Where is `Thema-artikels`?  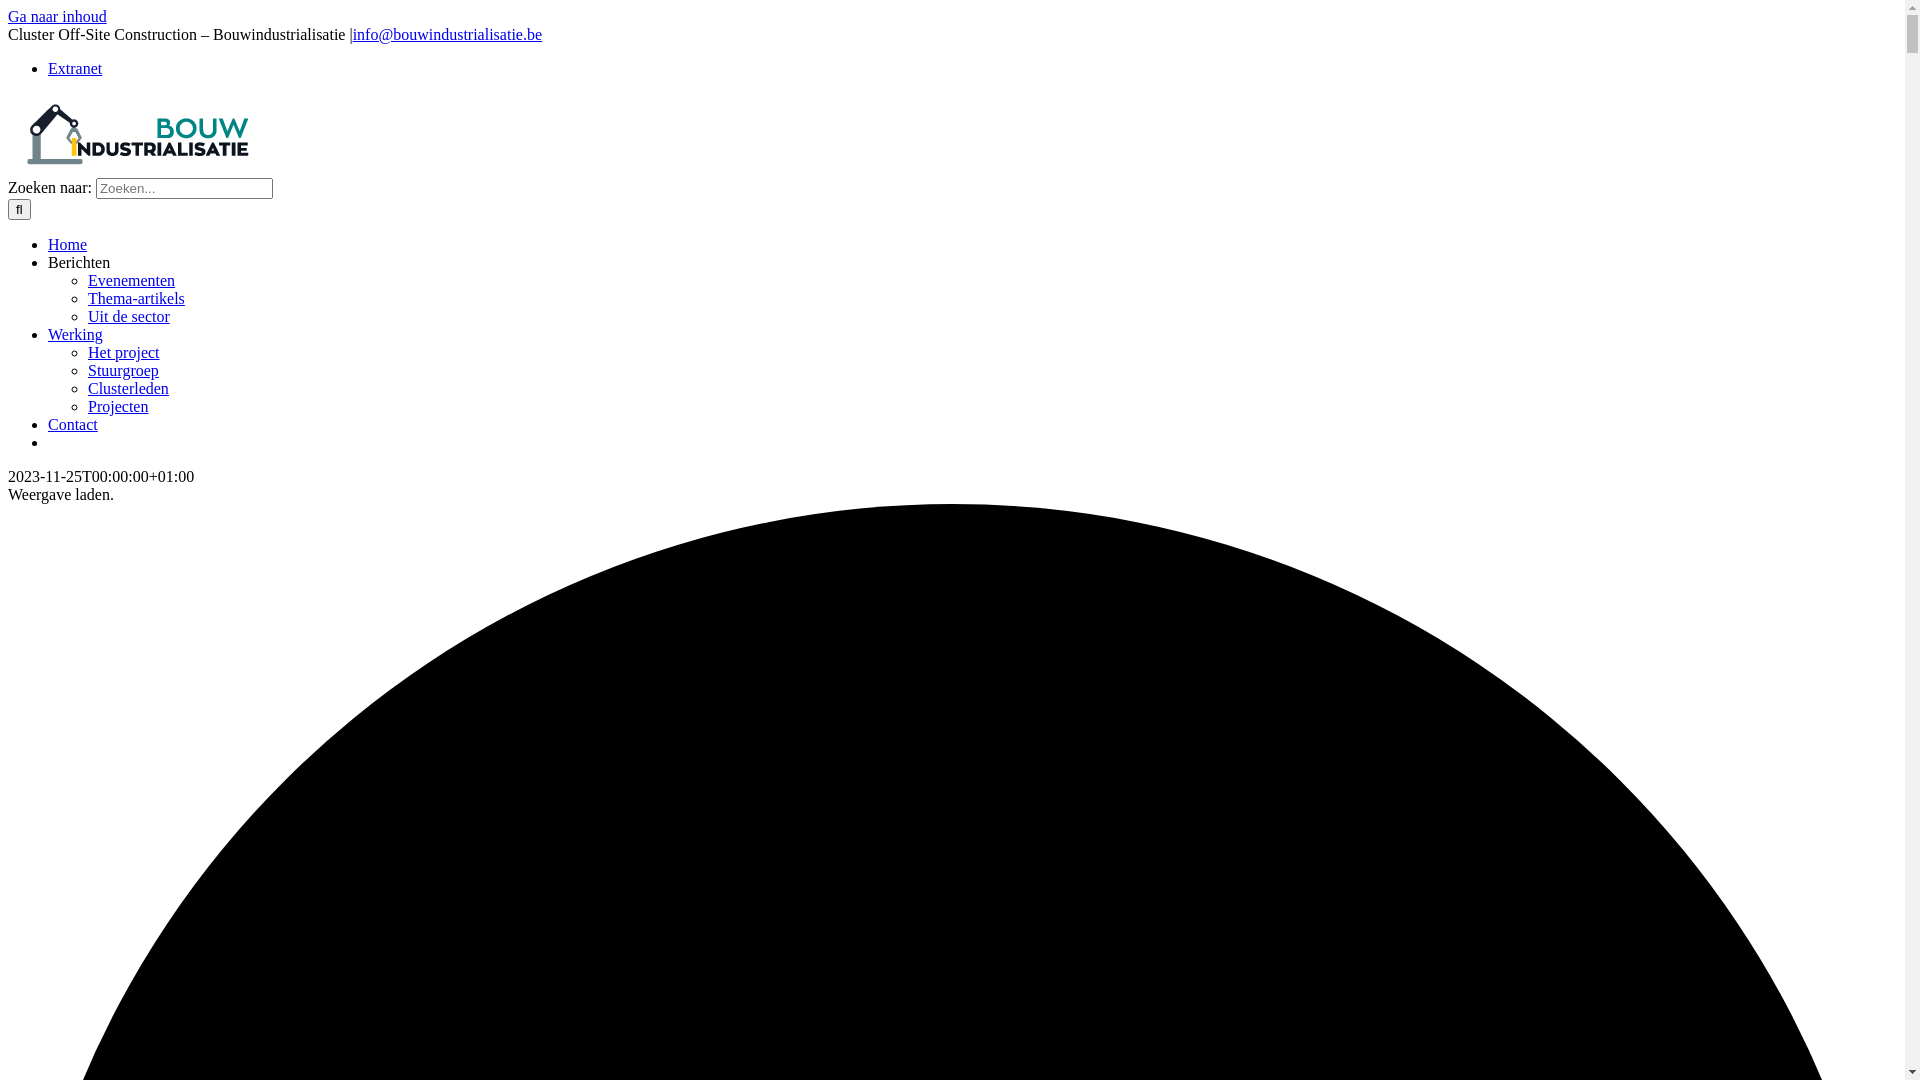
Thema-artikels is located at coordinates (136, 298).